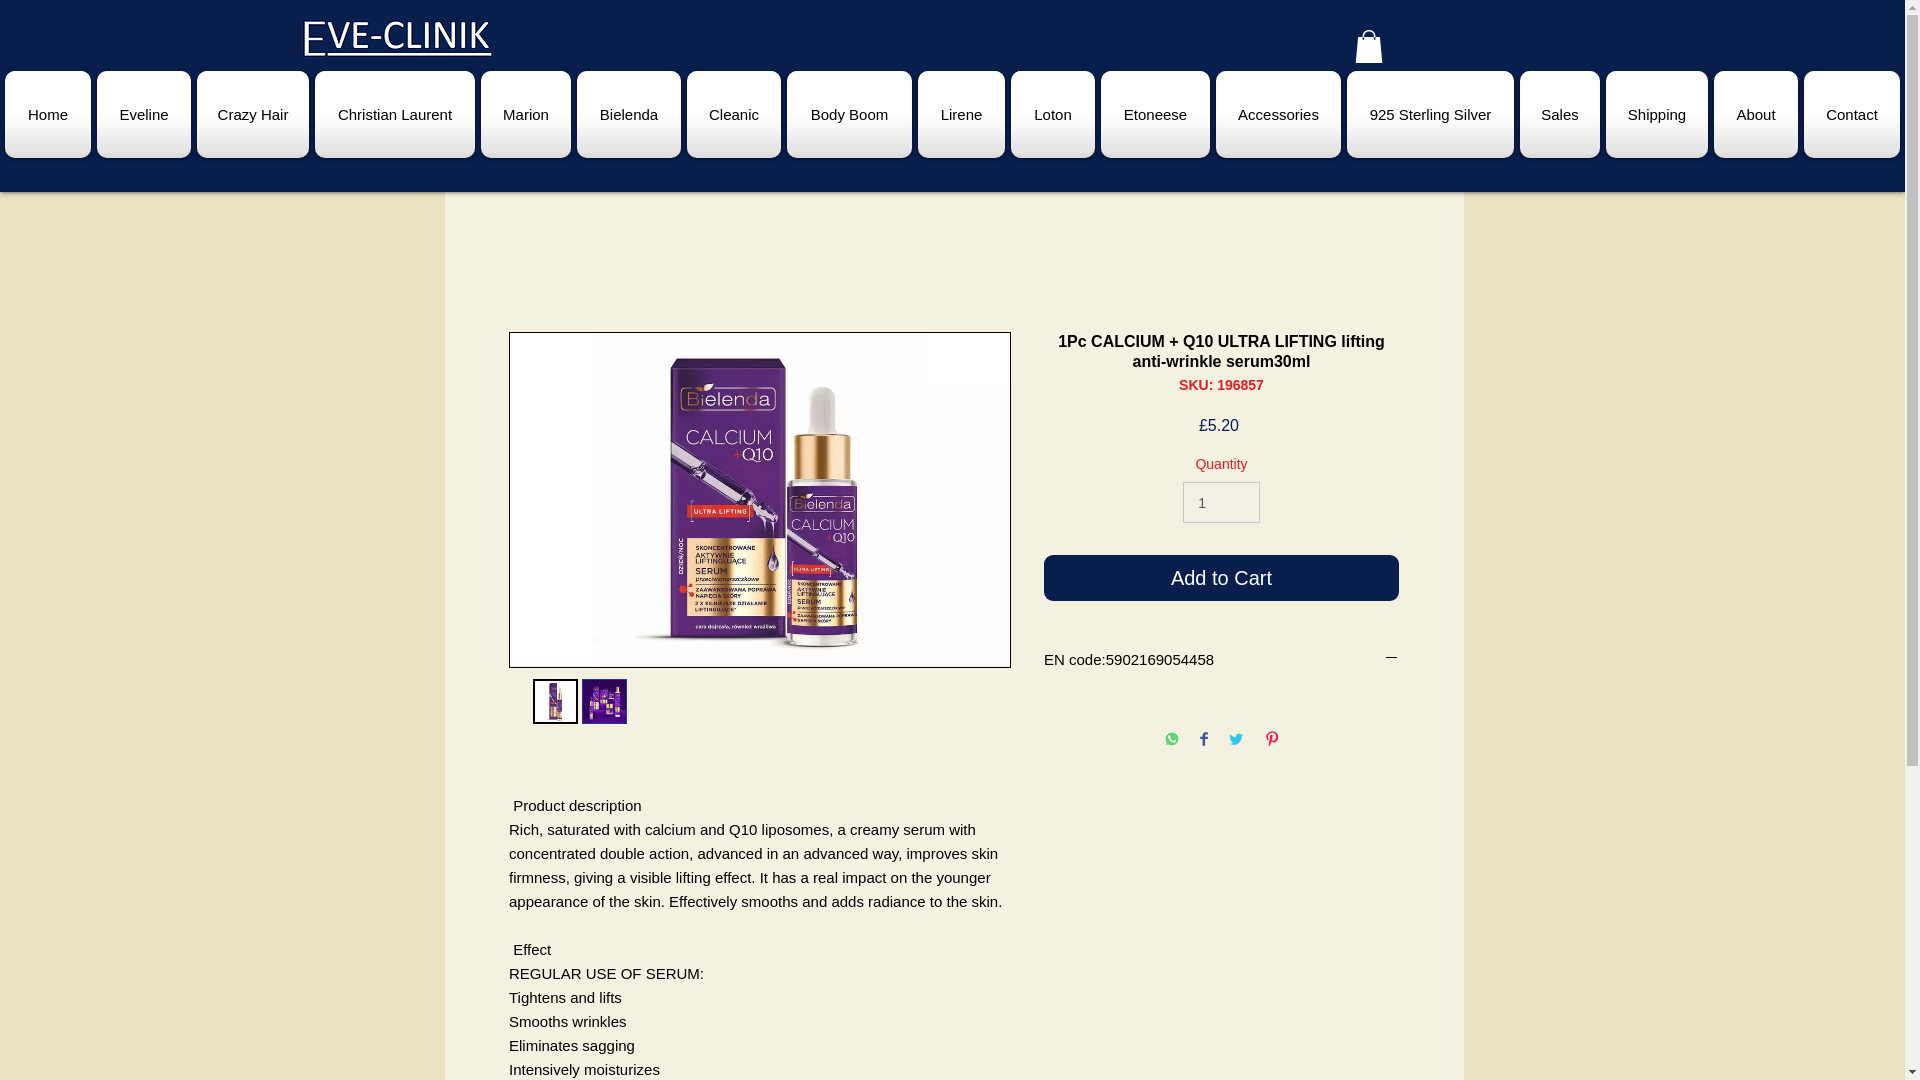 The height and width of the screenshot is (1080, 1920). I want to click on Cleanic, so click(733, 114).